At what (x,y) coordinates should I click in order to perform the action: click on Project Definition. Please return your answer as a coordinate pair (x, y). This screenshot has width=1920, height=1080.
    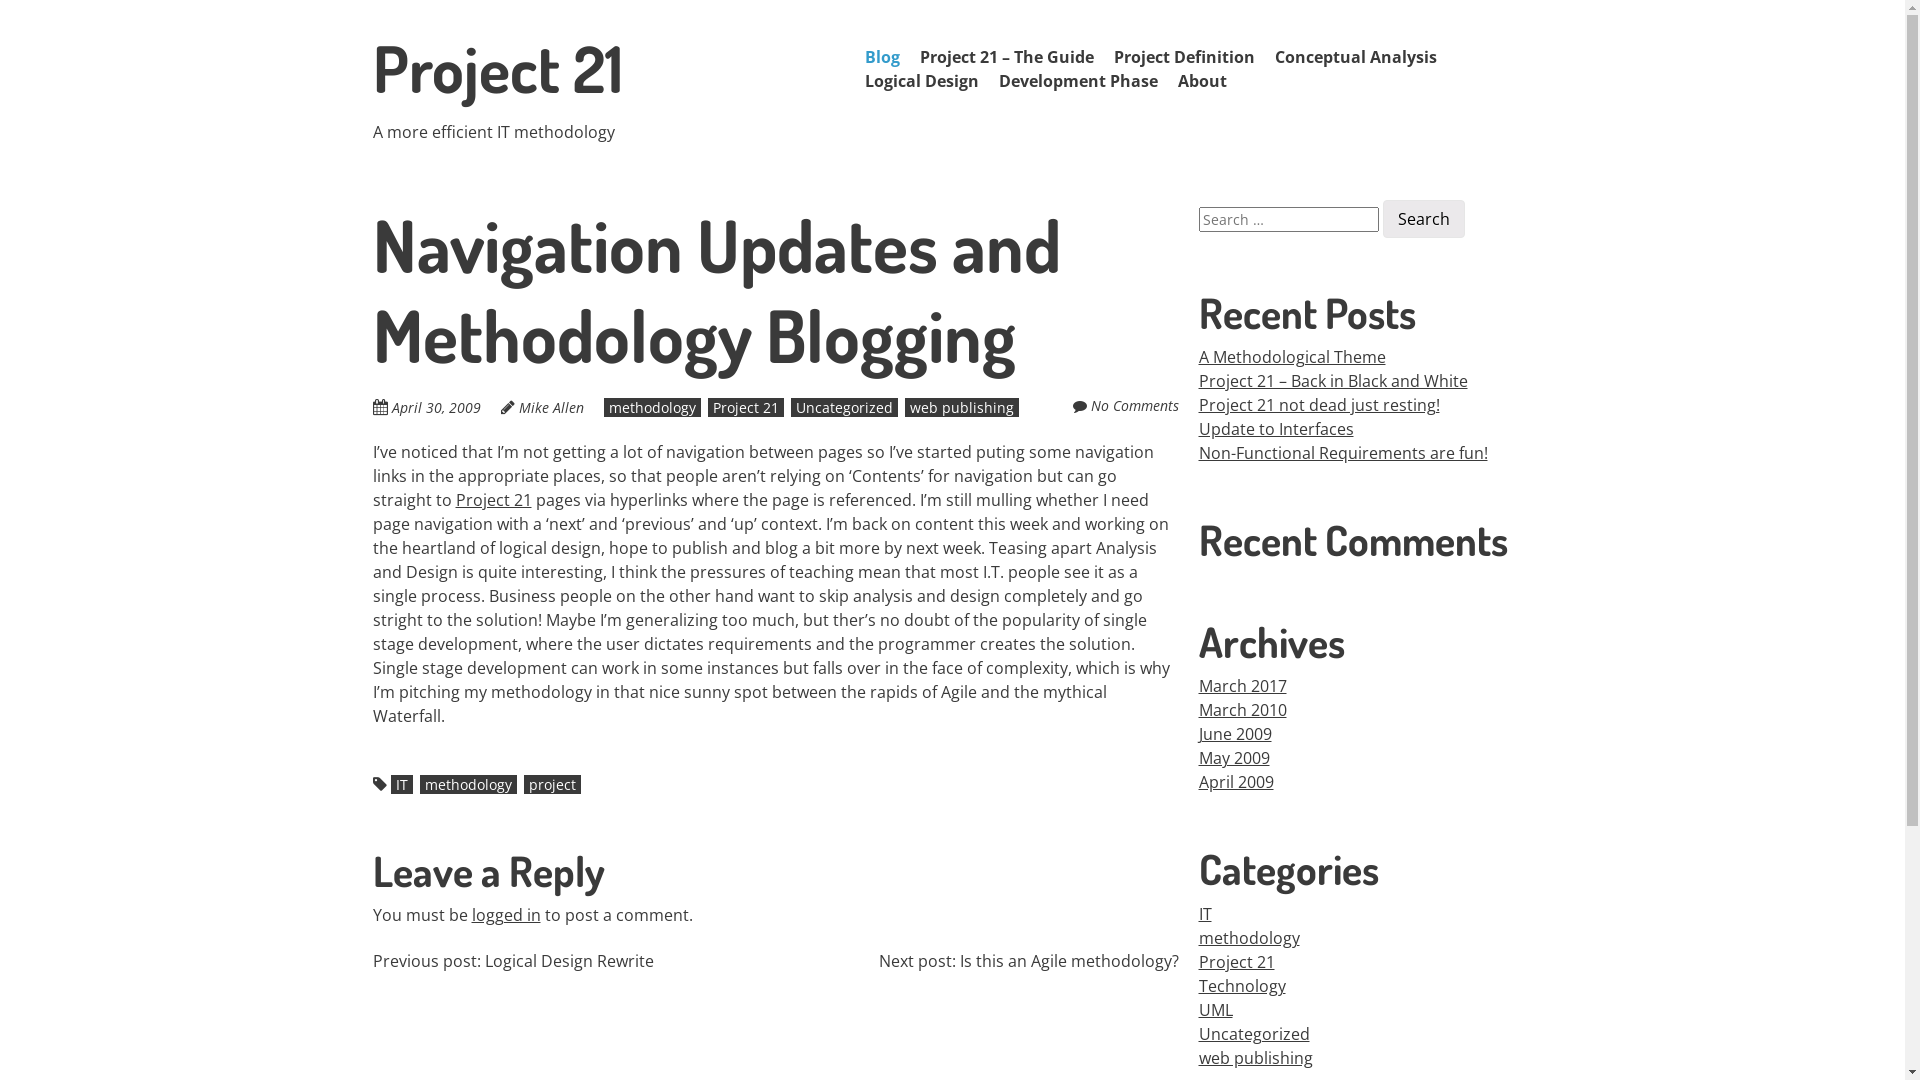
    Looking at the image, I should click on (1184, 57).